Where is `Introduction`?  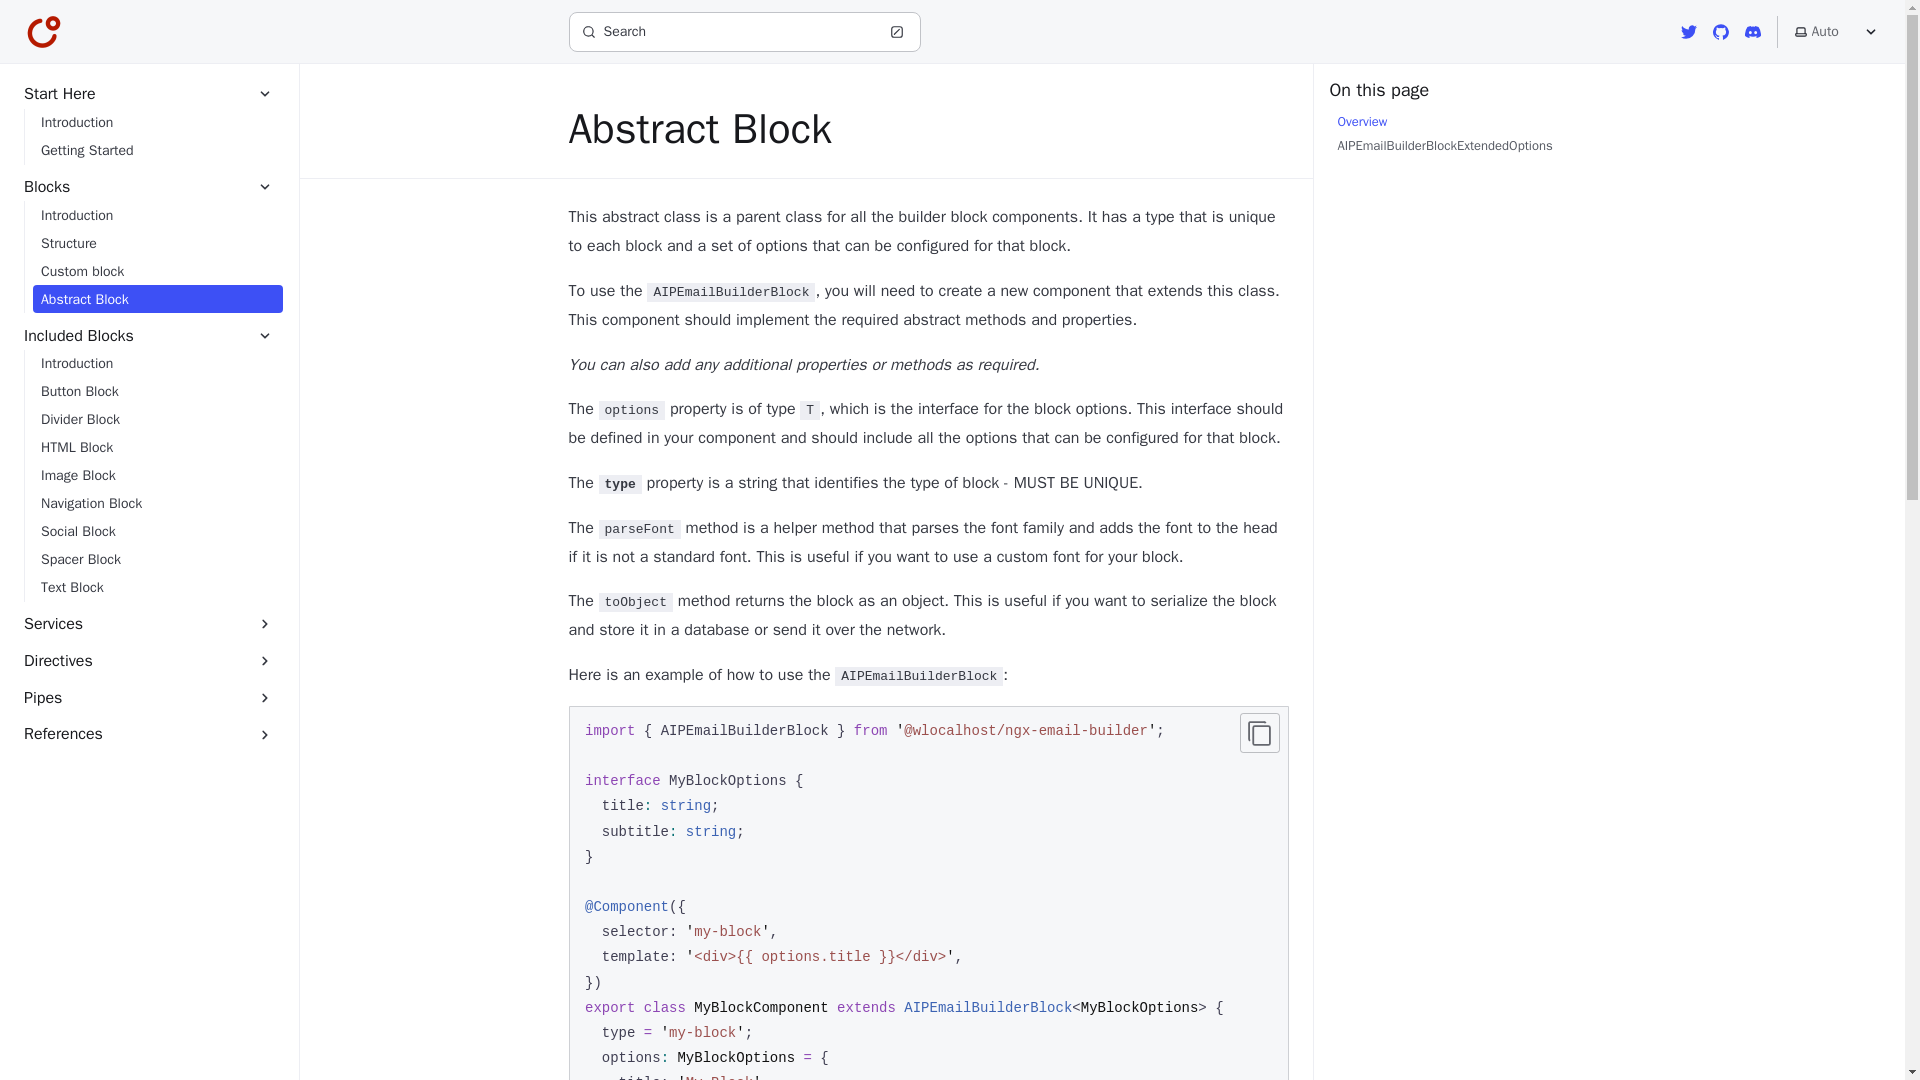 Introduction is located at coordinates (157, 364).